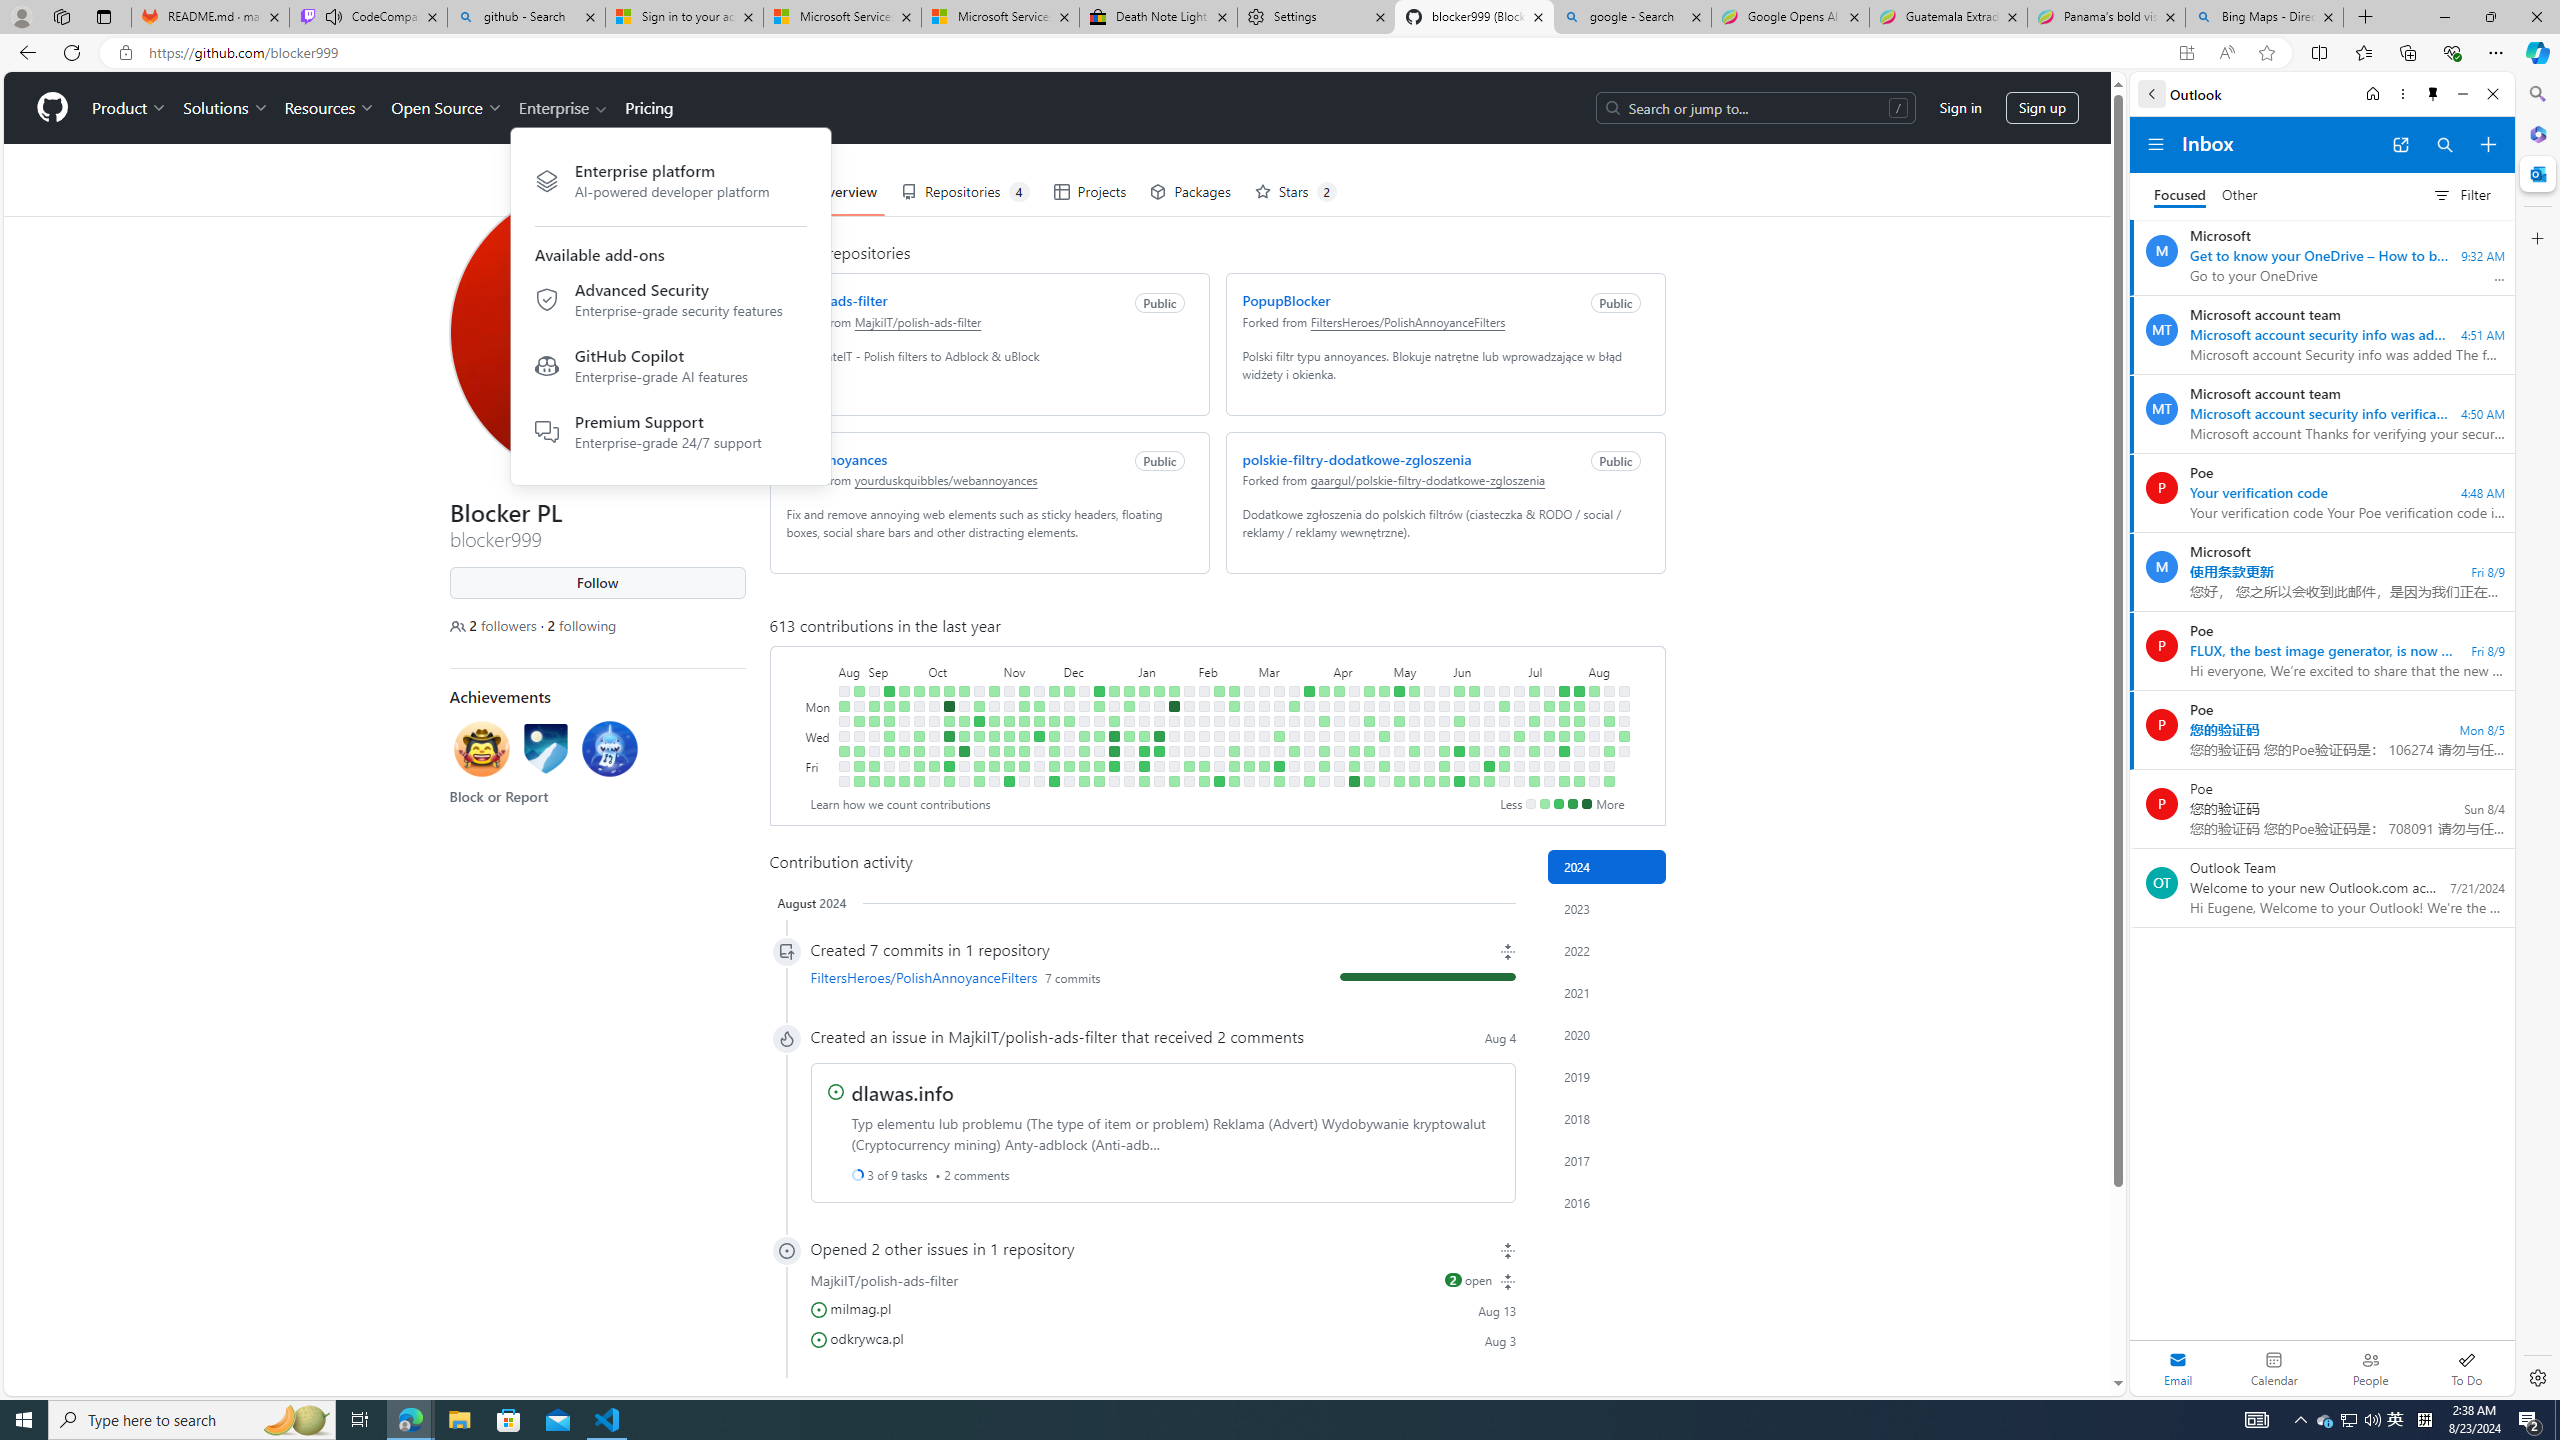 This screenshot has width=2560, height=1440. What do you see at coordinates (1163, 1280) in the screenshot?
I see `MajkiIT/polish-ads-filter 2 open` at bounding box center [1163, 1280].